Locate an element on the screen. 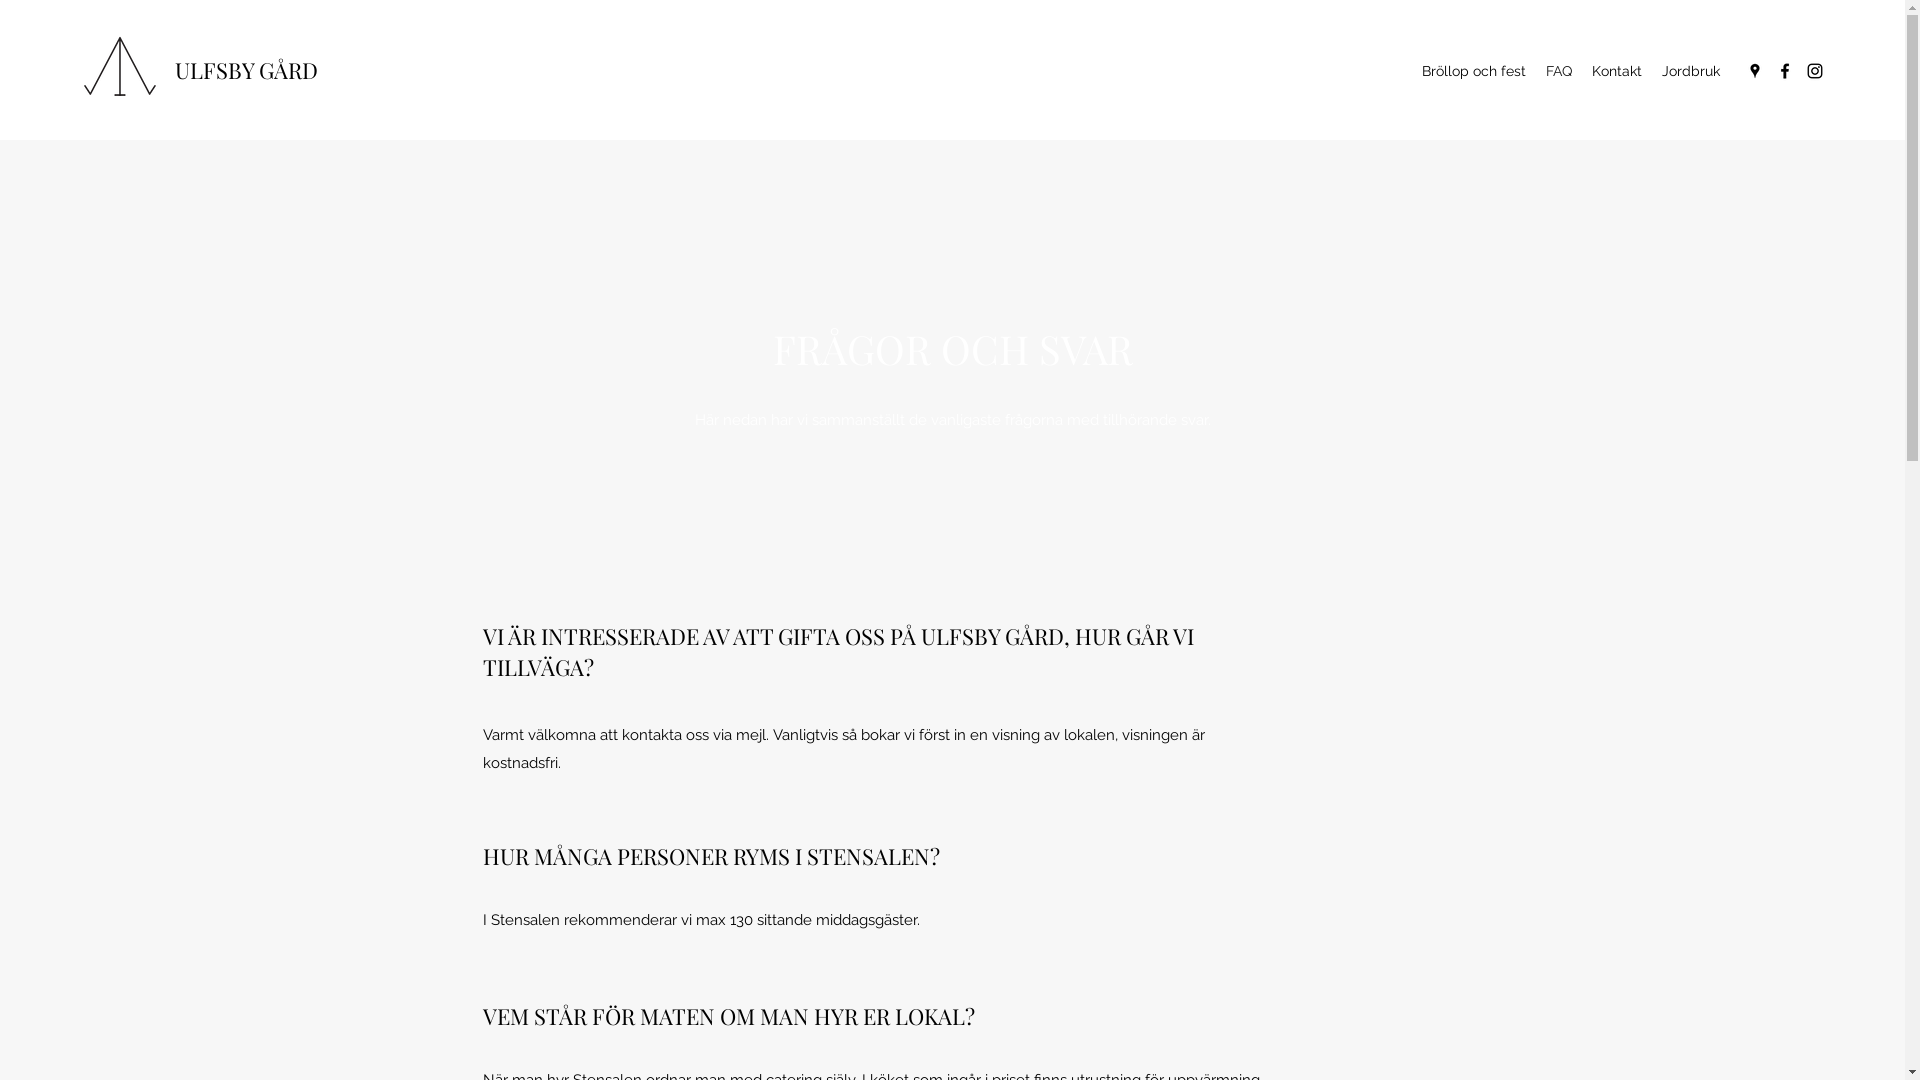 This screenshot has height=1080, width=1920. Kontakt is located at coordinates (1617, 71).